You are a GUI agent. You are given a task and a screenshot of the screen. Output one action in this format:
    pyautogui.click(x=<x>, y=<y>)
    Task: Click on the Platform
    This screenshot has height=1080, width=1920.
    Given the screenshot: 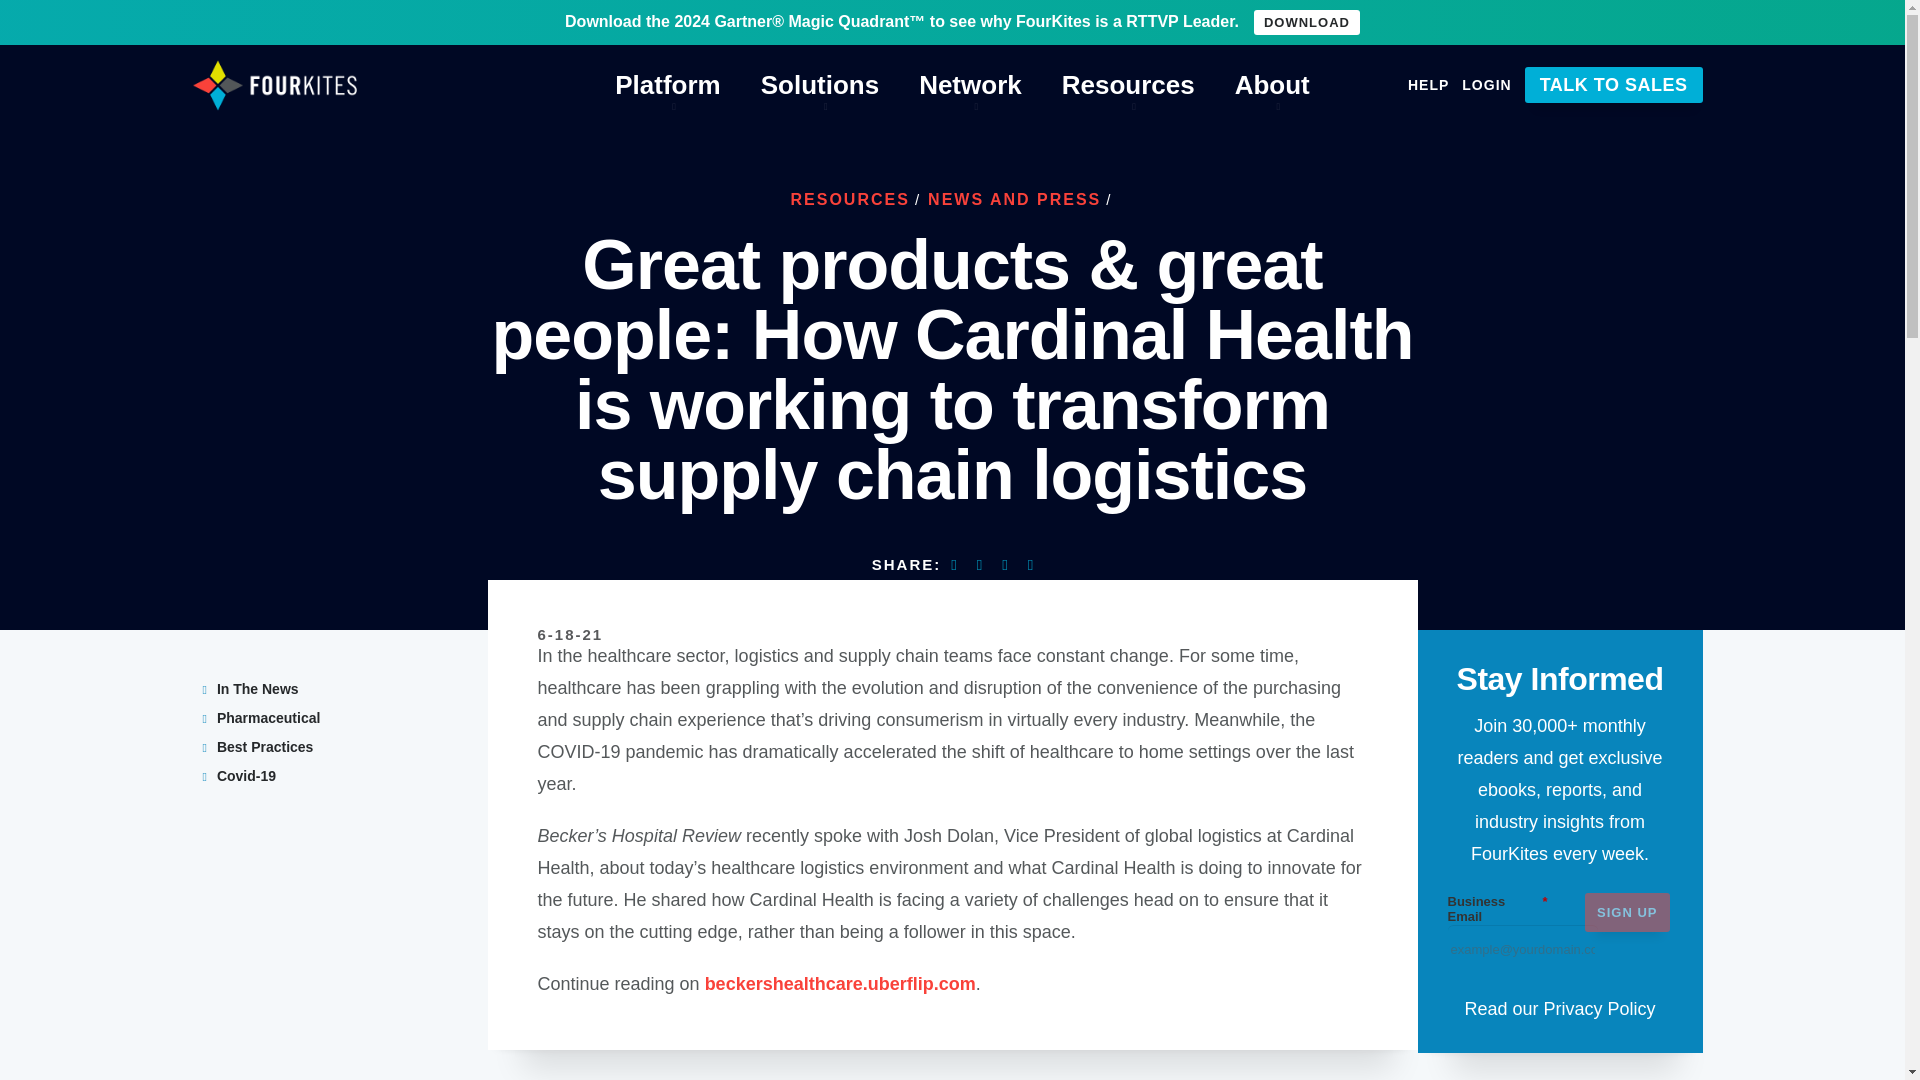 What is the action you would take?
    pyautogui.click(x=667, y=86)
    